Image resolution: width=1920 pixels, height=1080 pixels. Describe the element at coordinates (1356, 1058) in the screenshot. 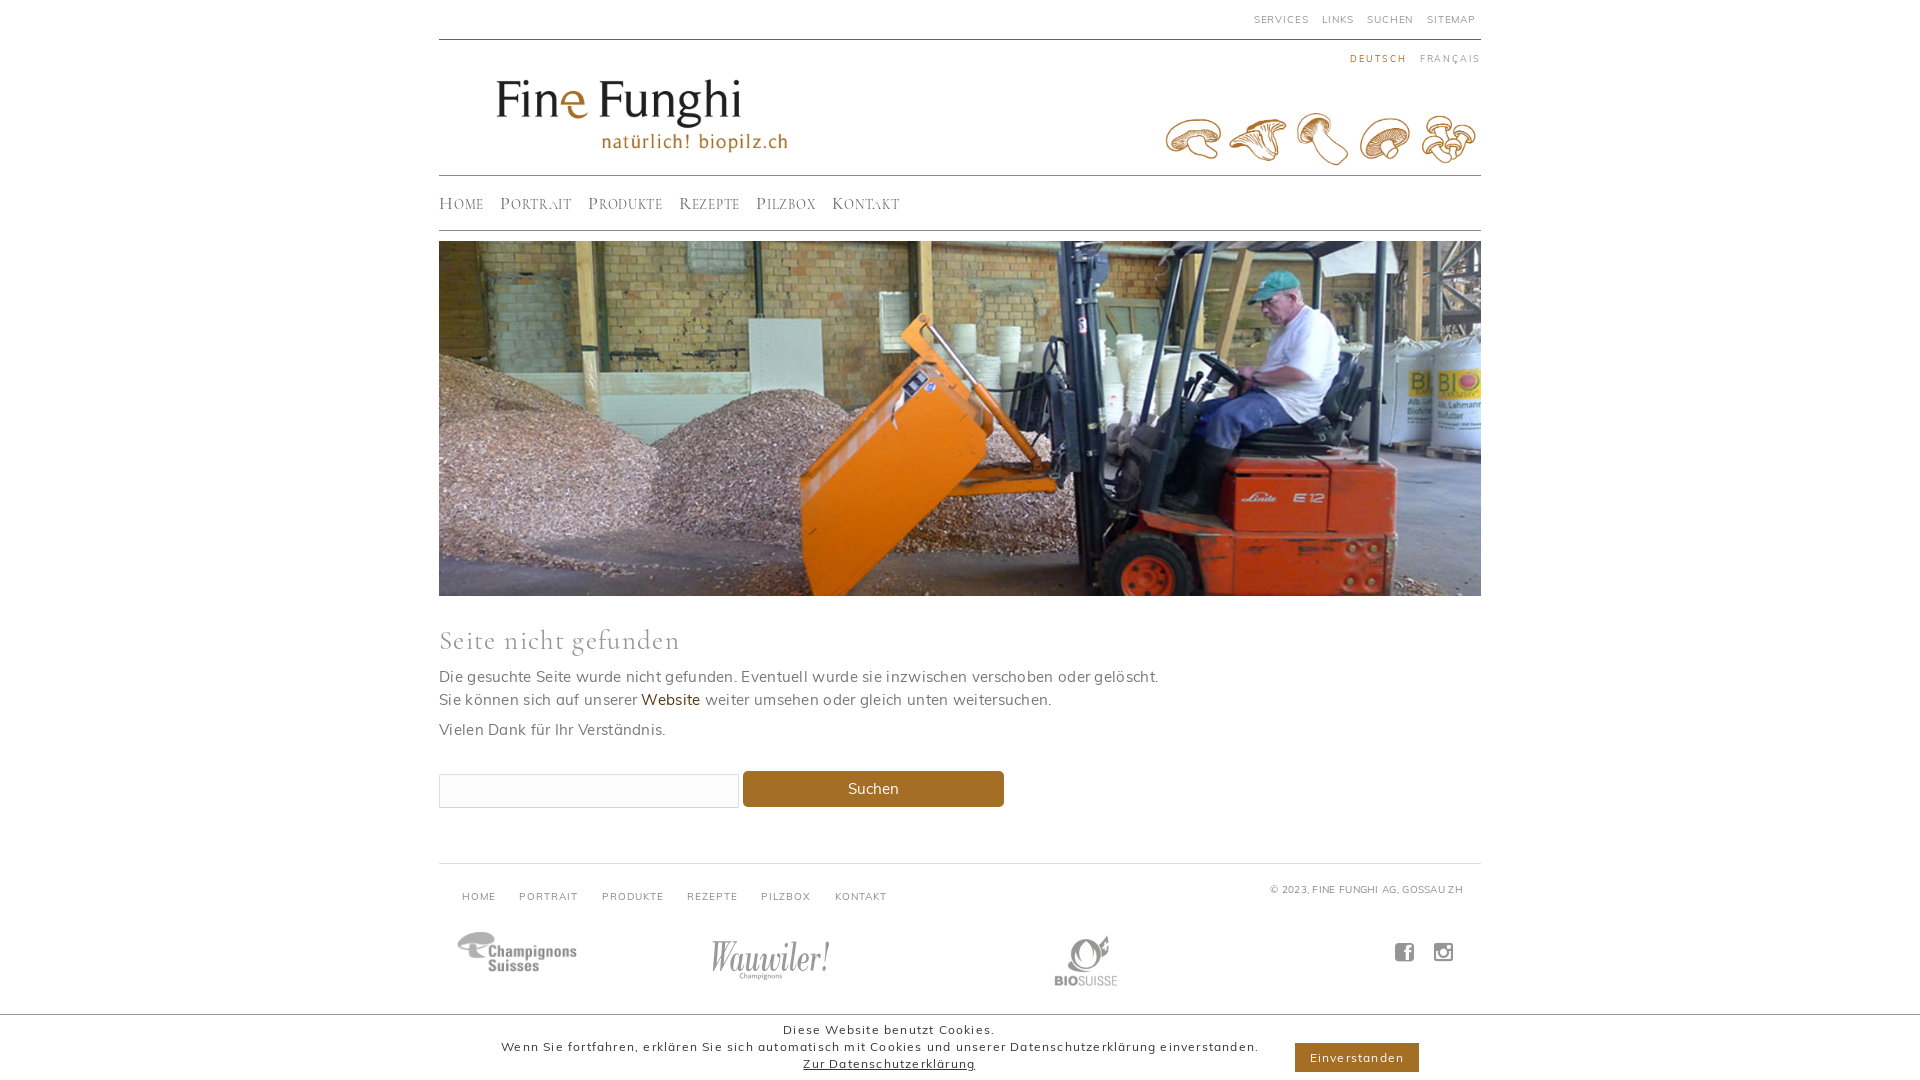

I see `Einverstanden` at that location.